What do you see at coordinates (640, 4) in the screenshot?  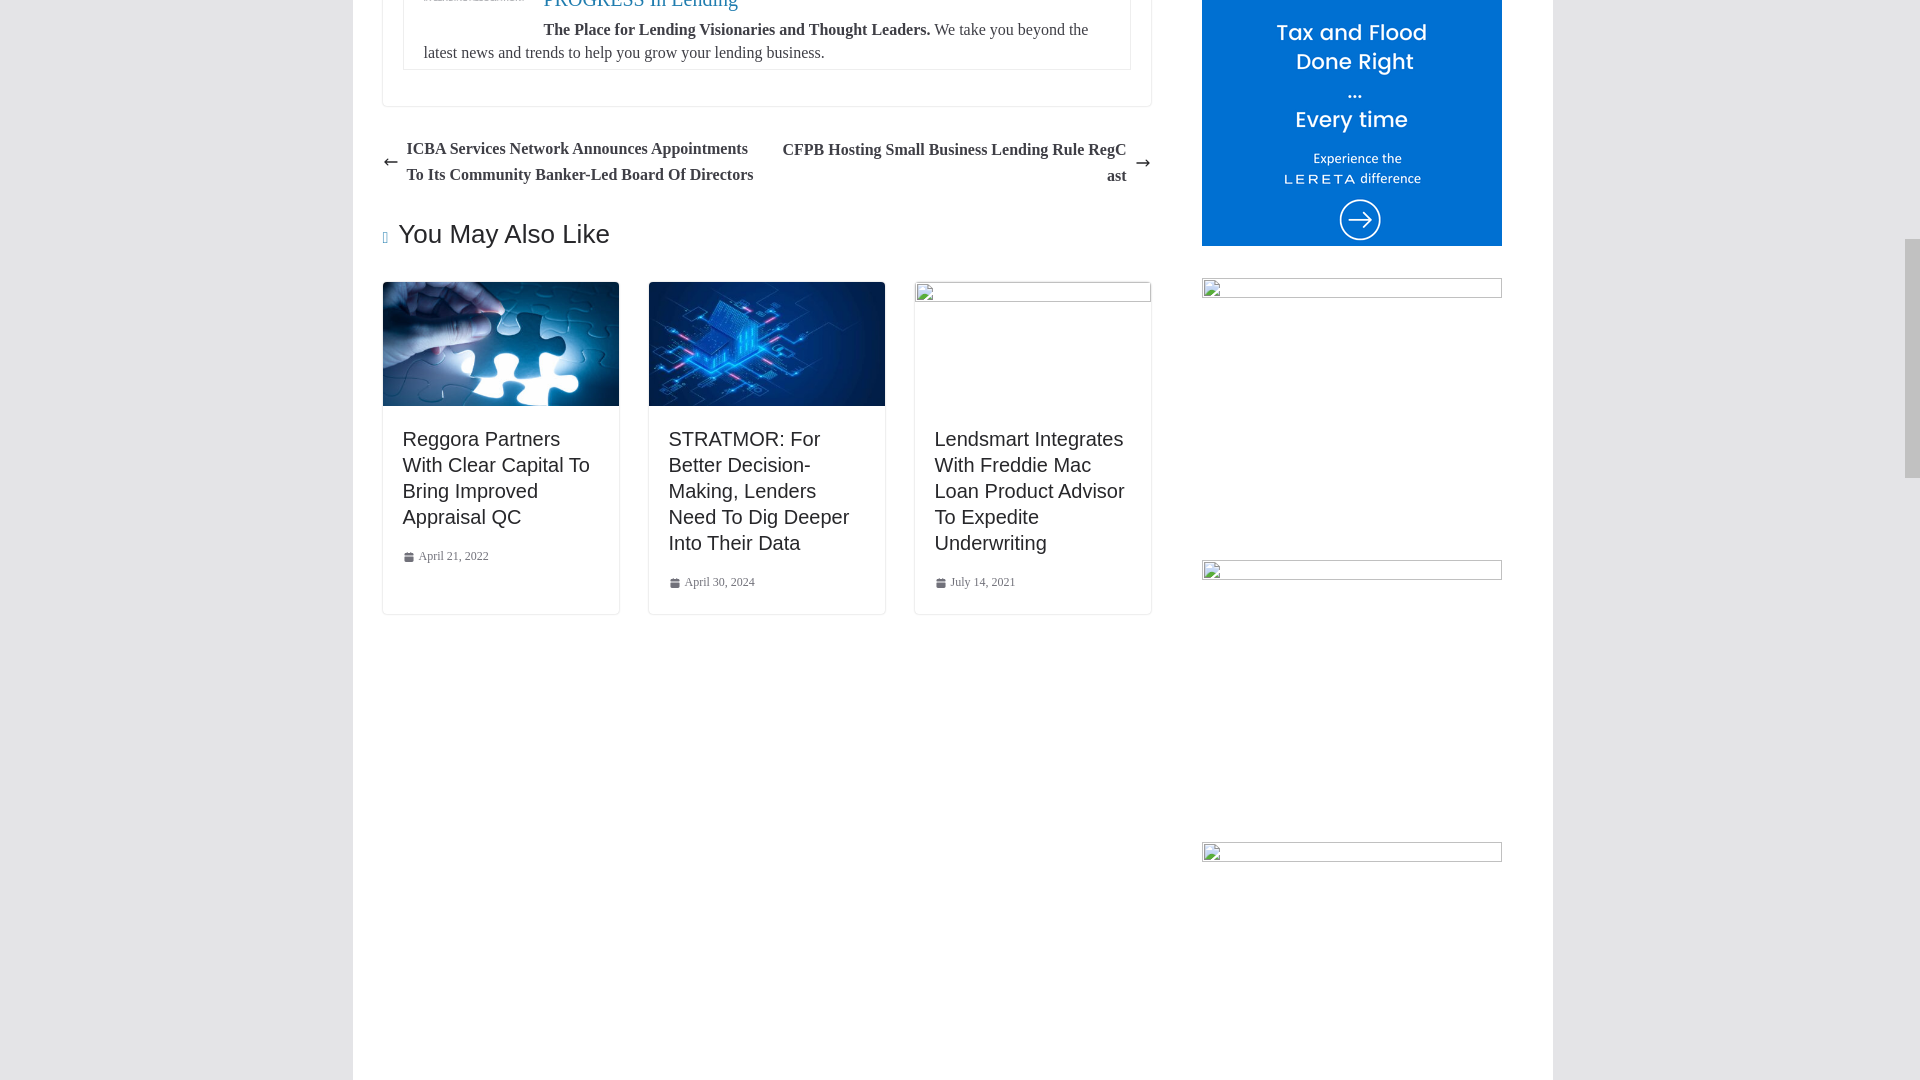 I see `PROGRESS In Lending` at bounding box center [640, 4].